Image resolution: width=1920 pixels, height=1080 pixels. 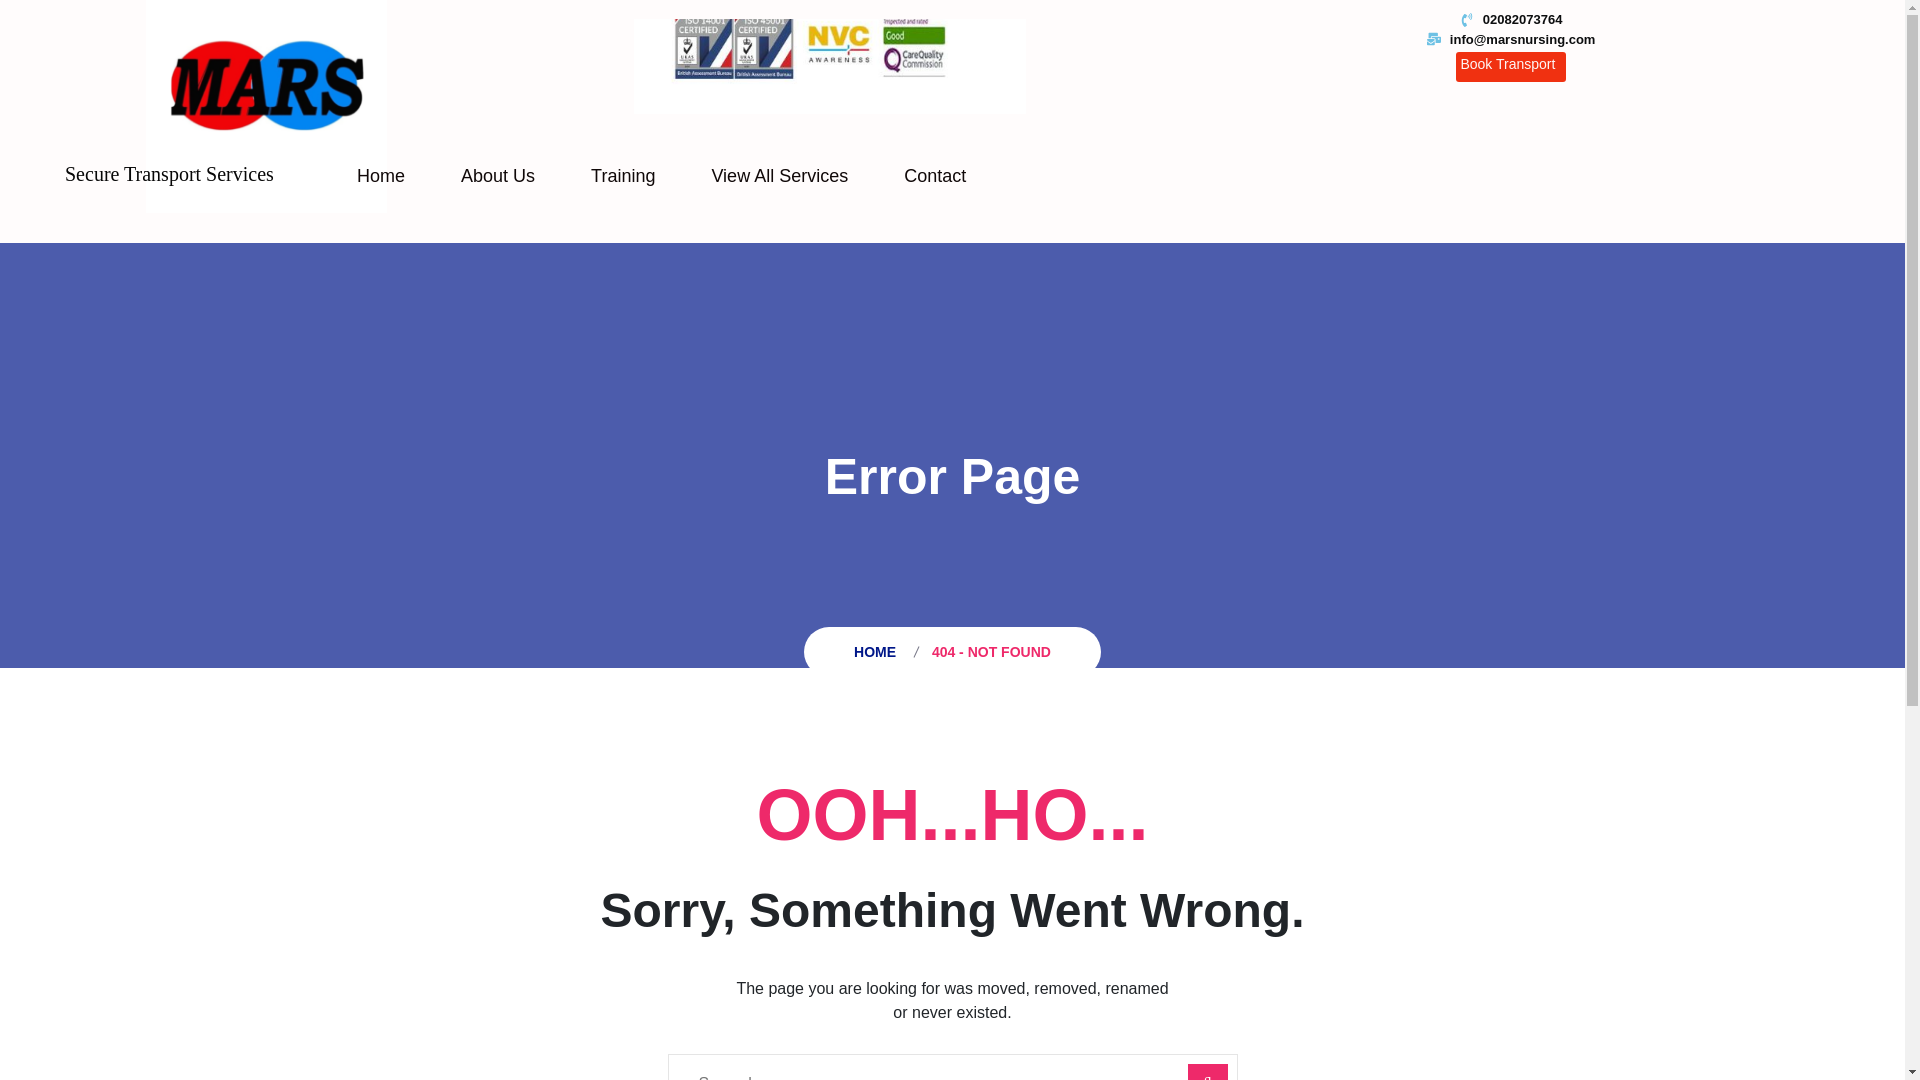 What do you see at coordinates (622, 176) in the screenshot?
I see `Training` at bounding box center [622, 176].